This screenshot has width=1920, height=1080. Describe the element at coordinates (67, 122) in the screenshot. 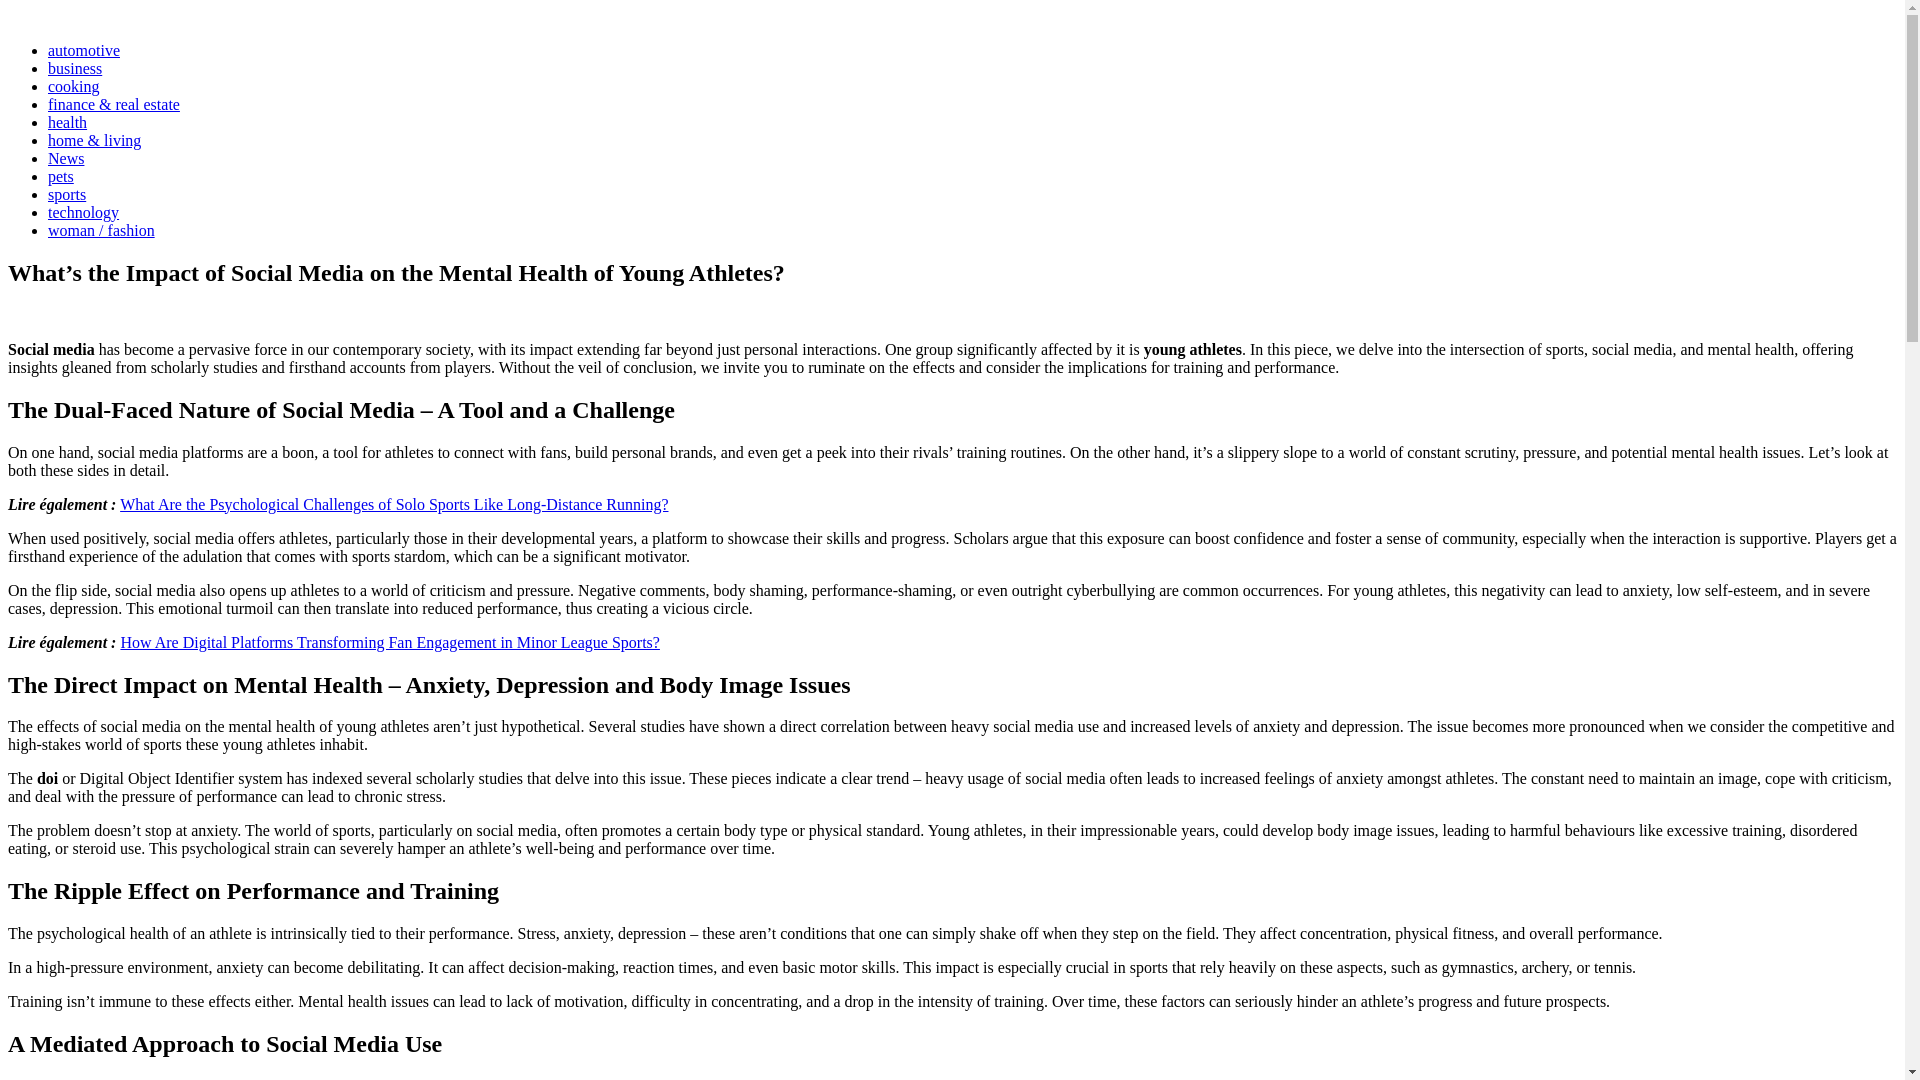

I see `health` at that location.